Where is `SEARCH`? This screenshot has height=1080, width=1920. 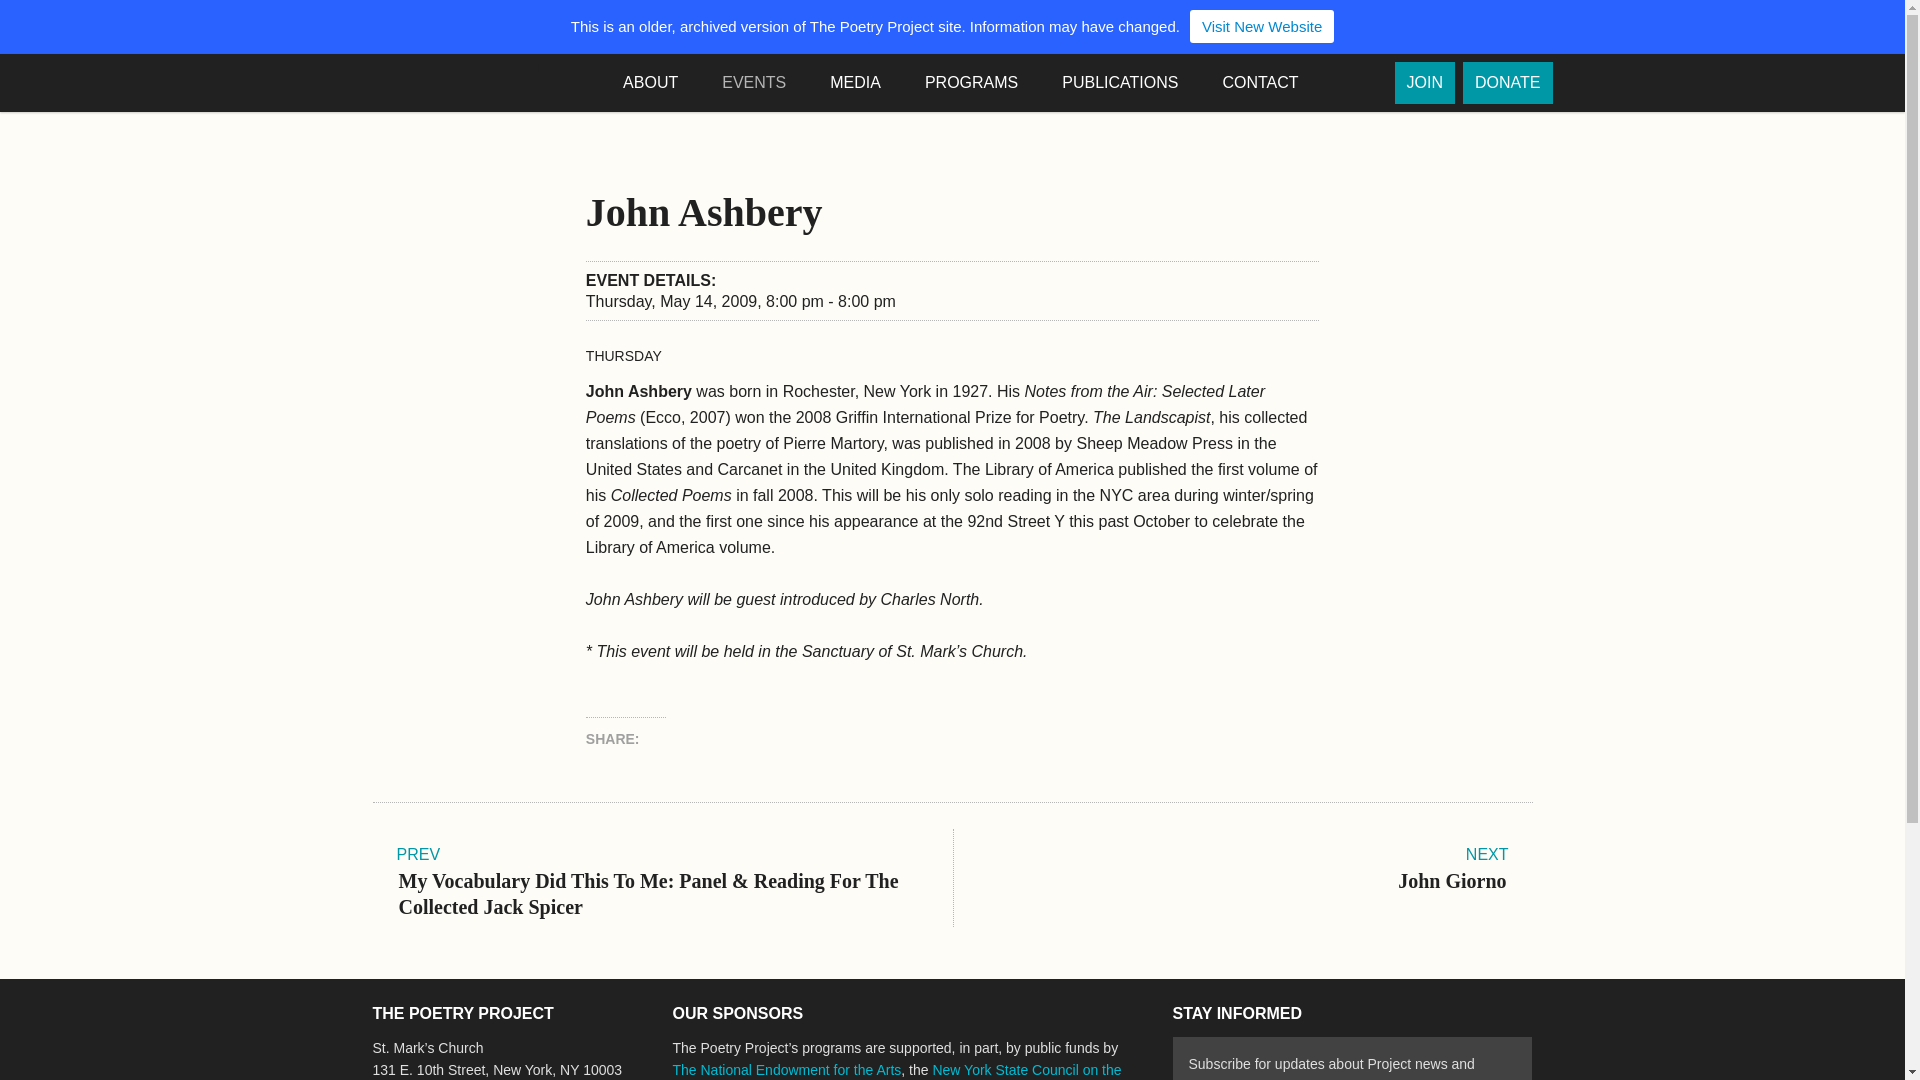 SEARCH is located at coordinates (1358, 83).